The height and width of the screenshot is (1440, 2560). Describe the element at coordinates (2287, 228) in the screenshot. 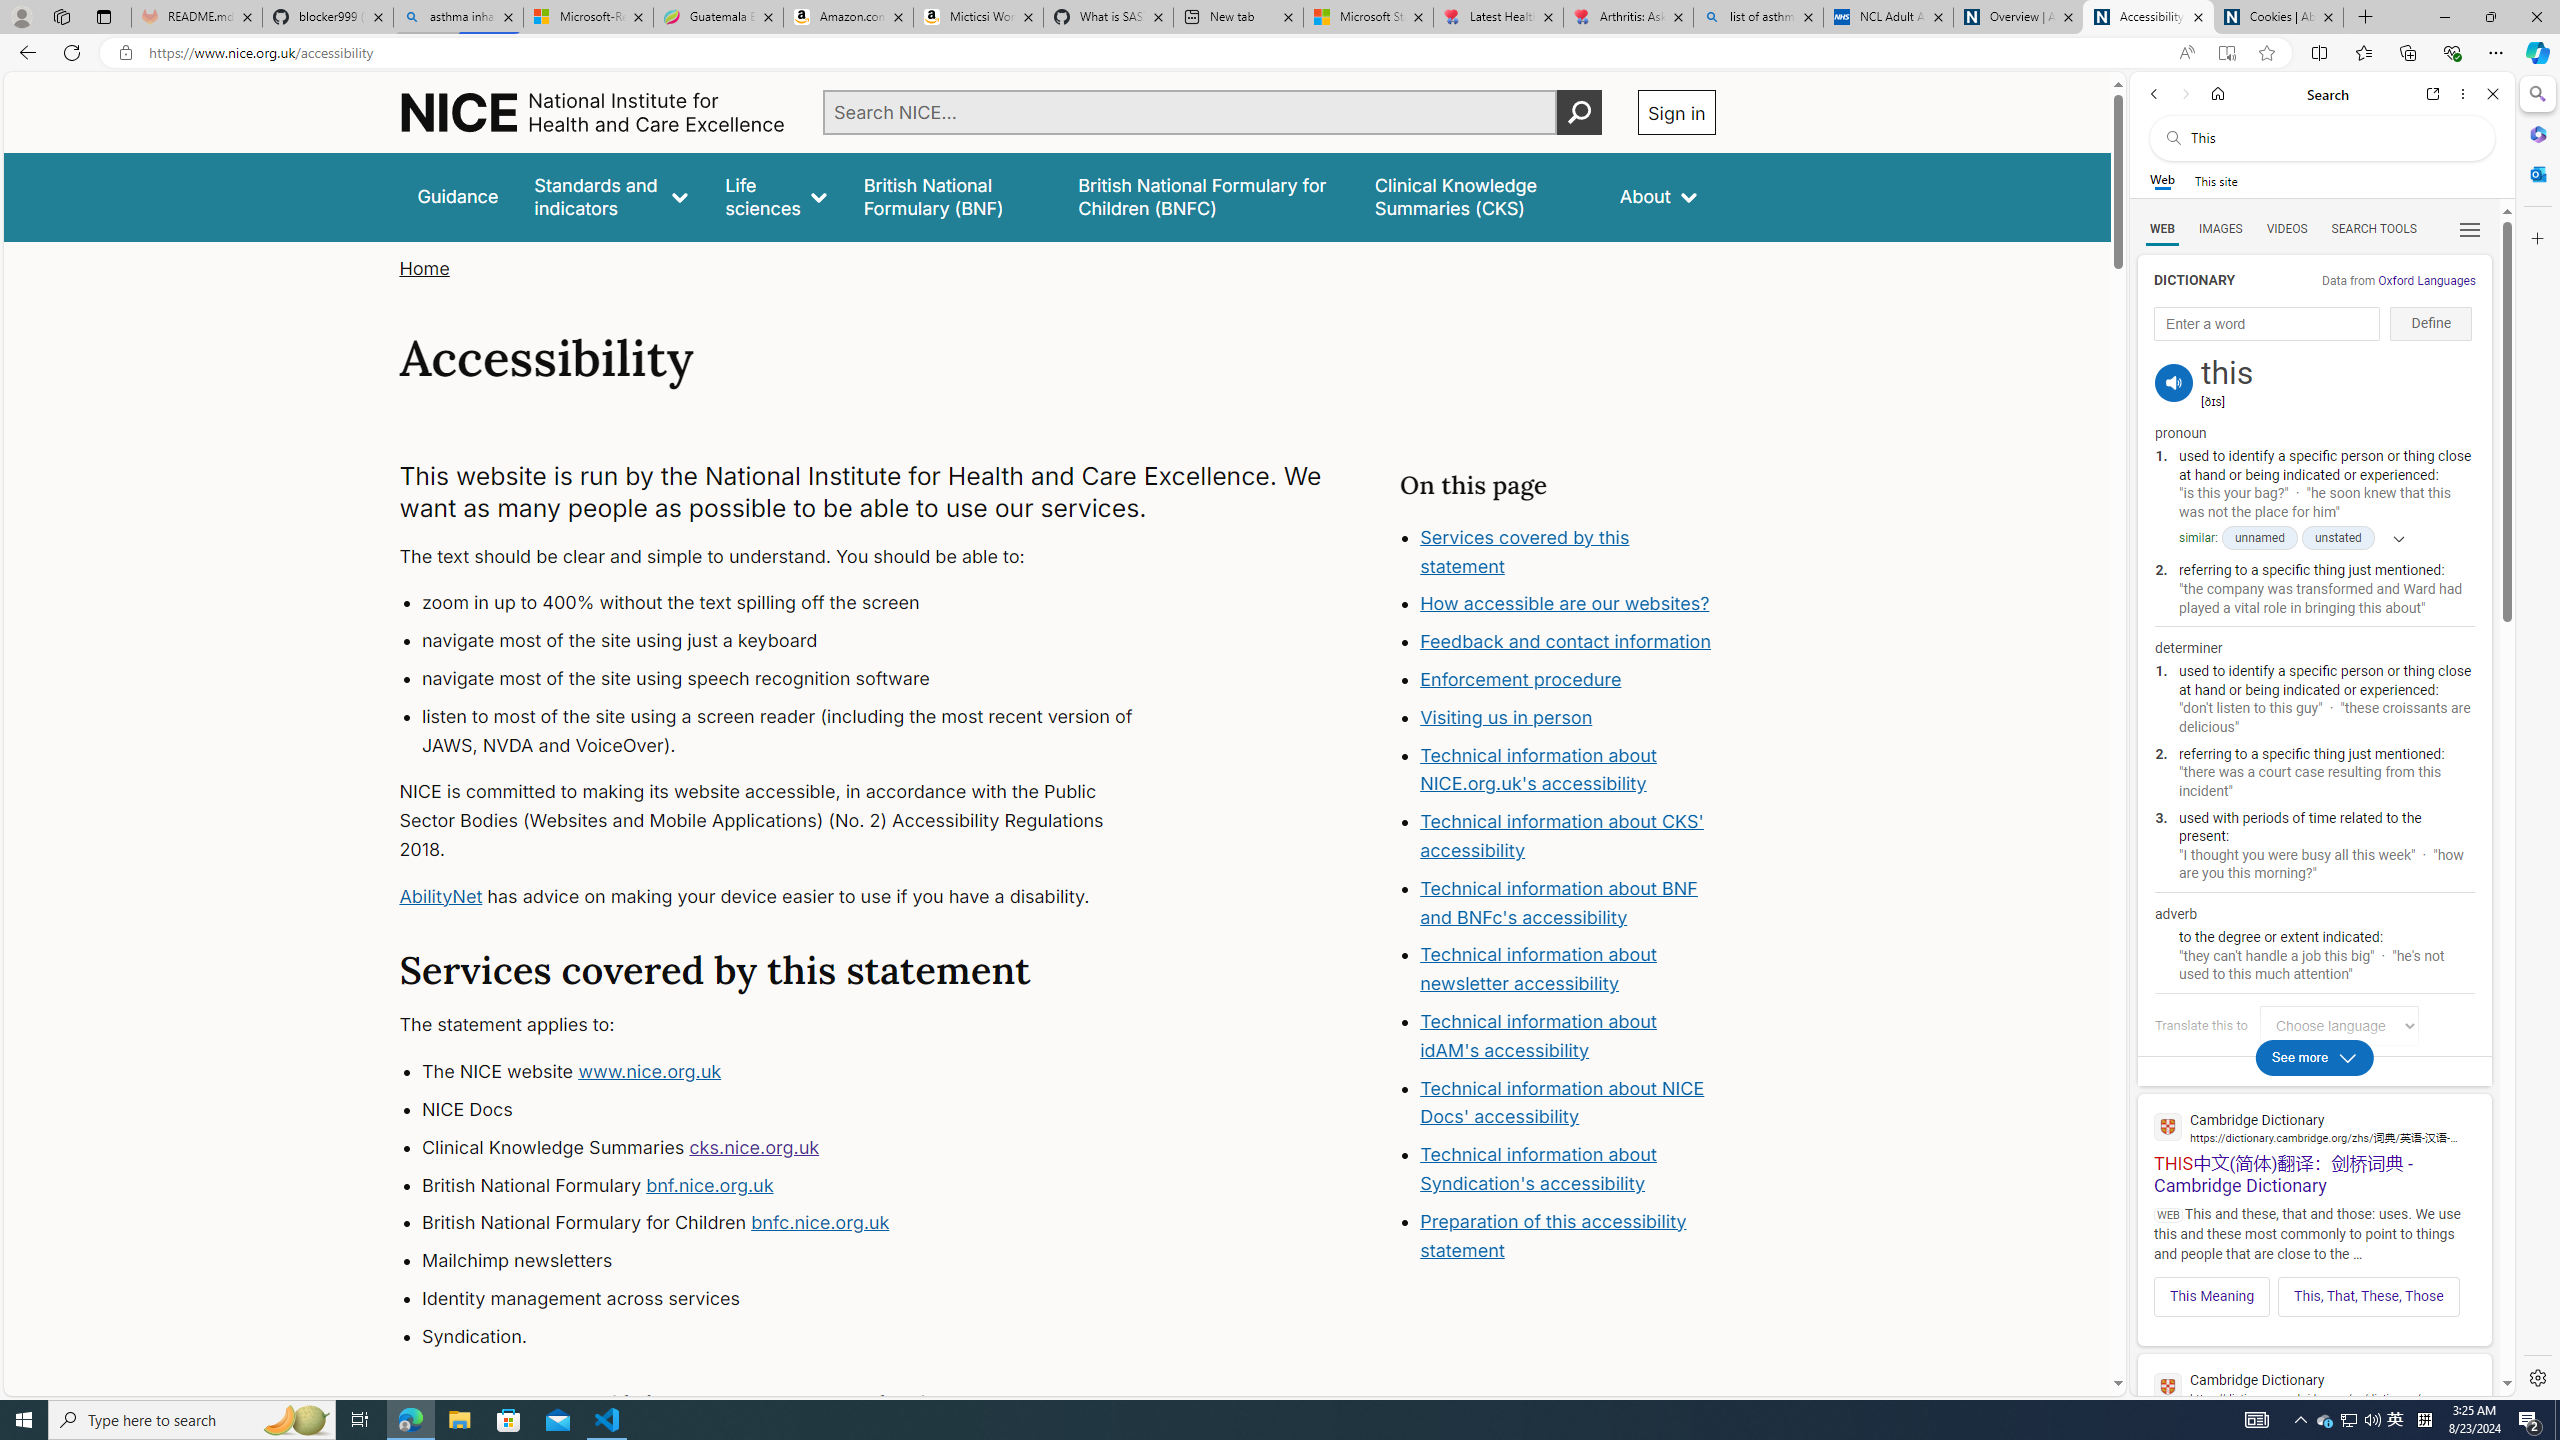

I see `Search Filter, VIDEOS` at that location.